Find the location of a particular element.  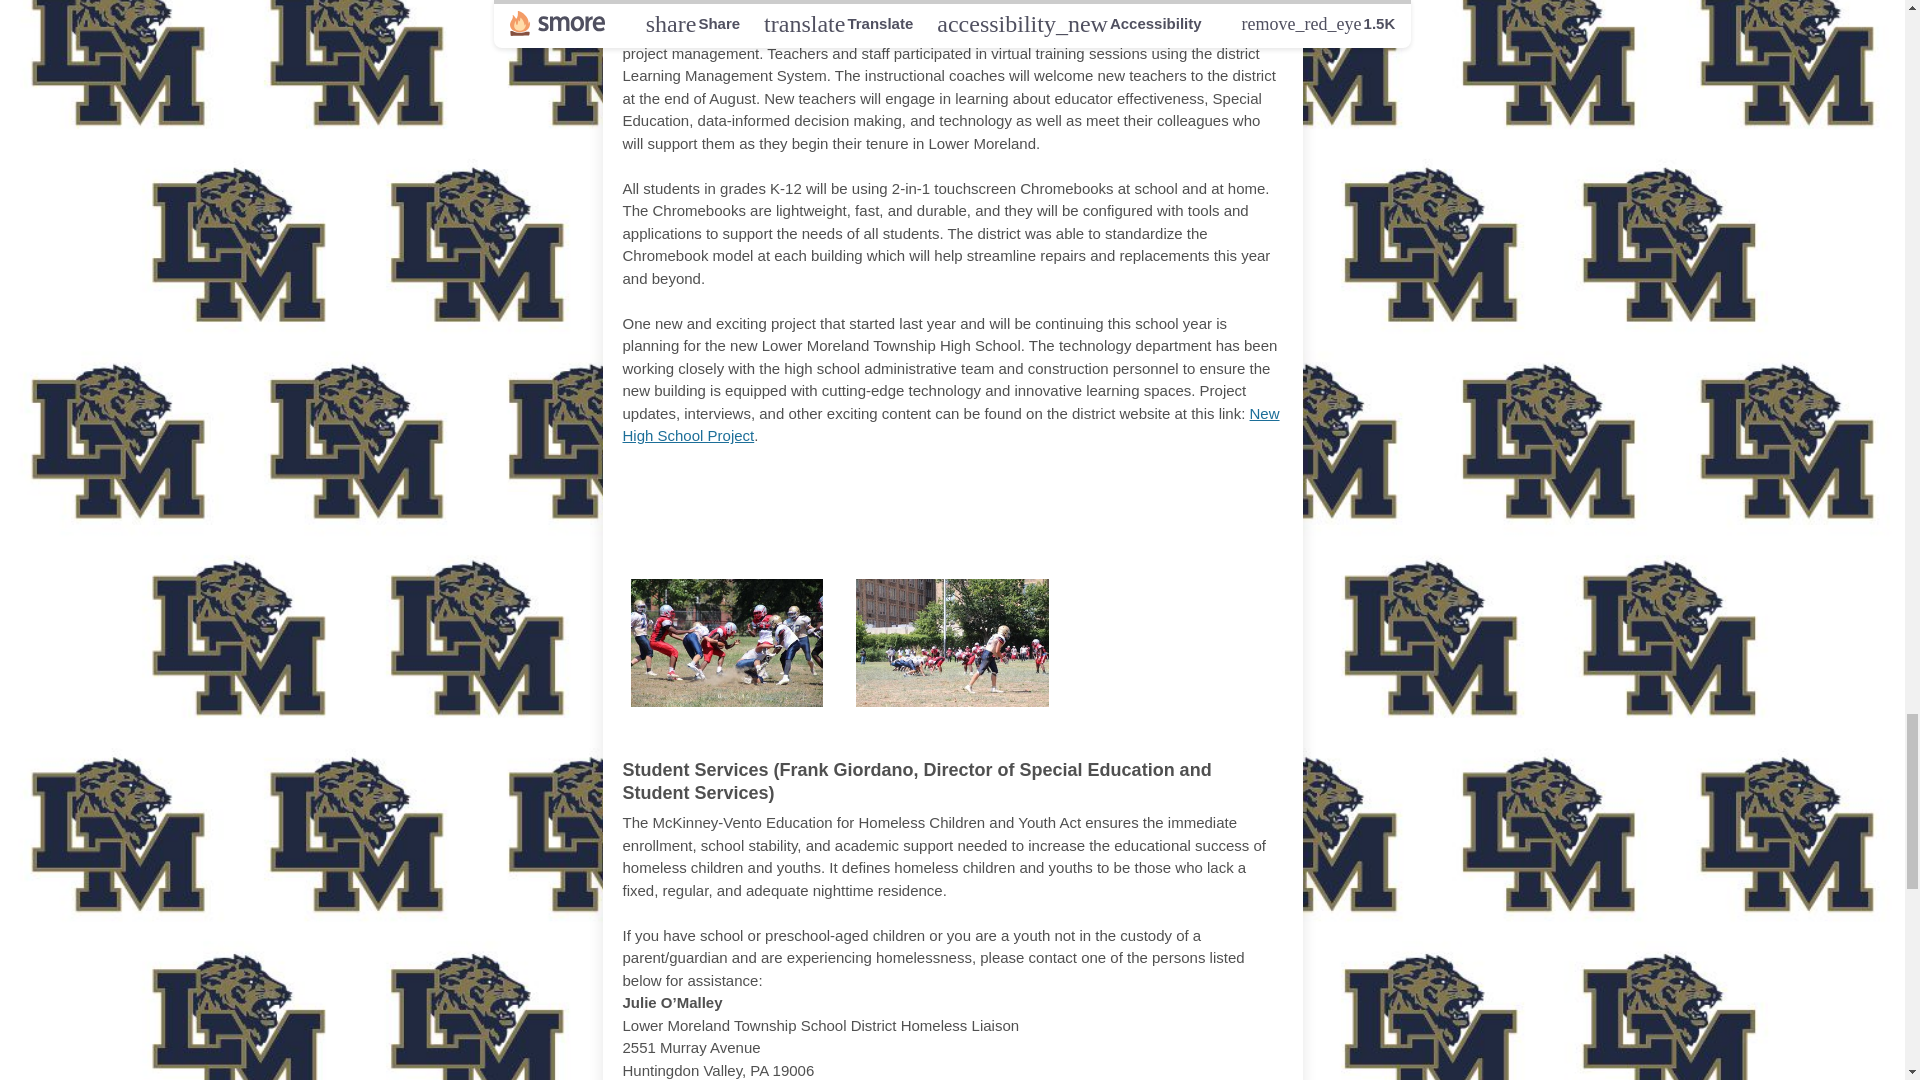

New High School Project is located at coordinates (950, 424).